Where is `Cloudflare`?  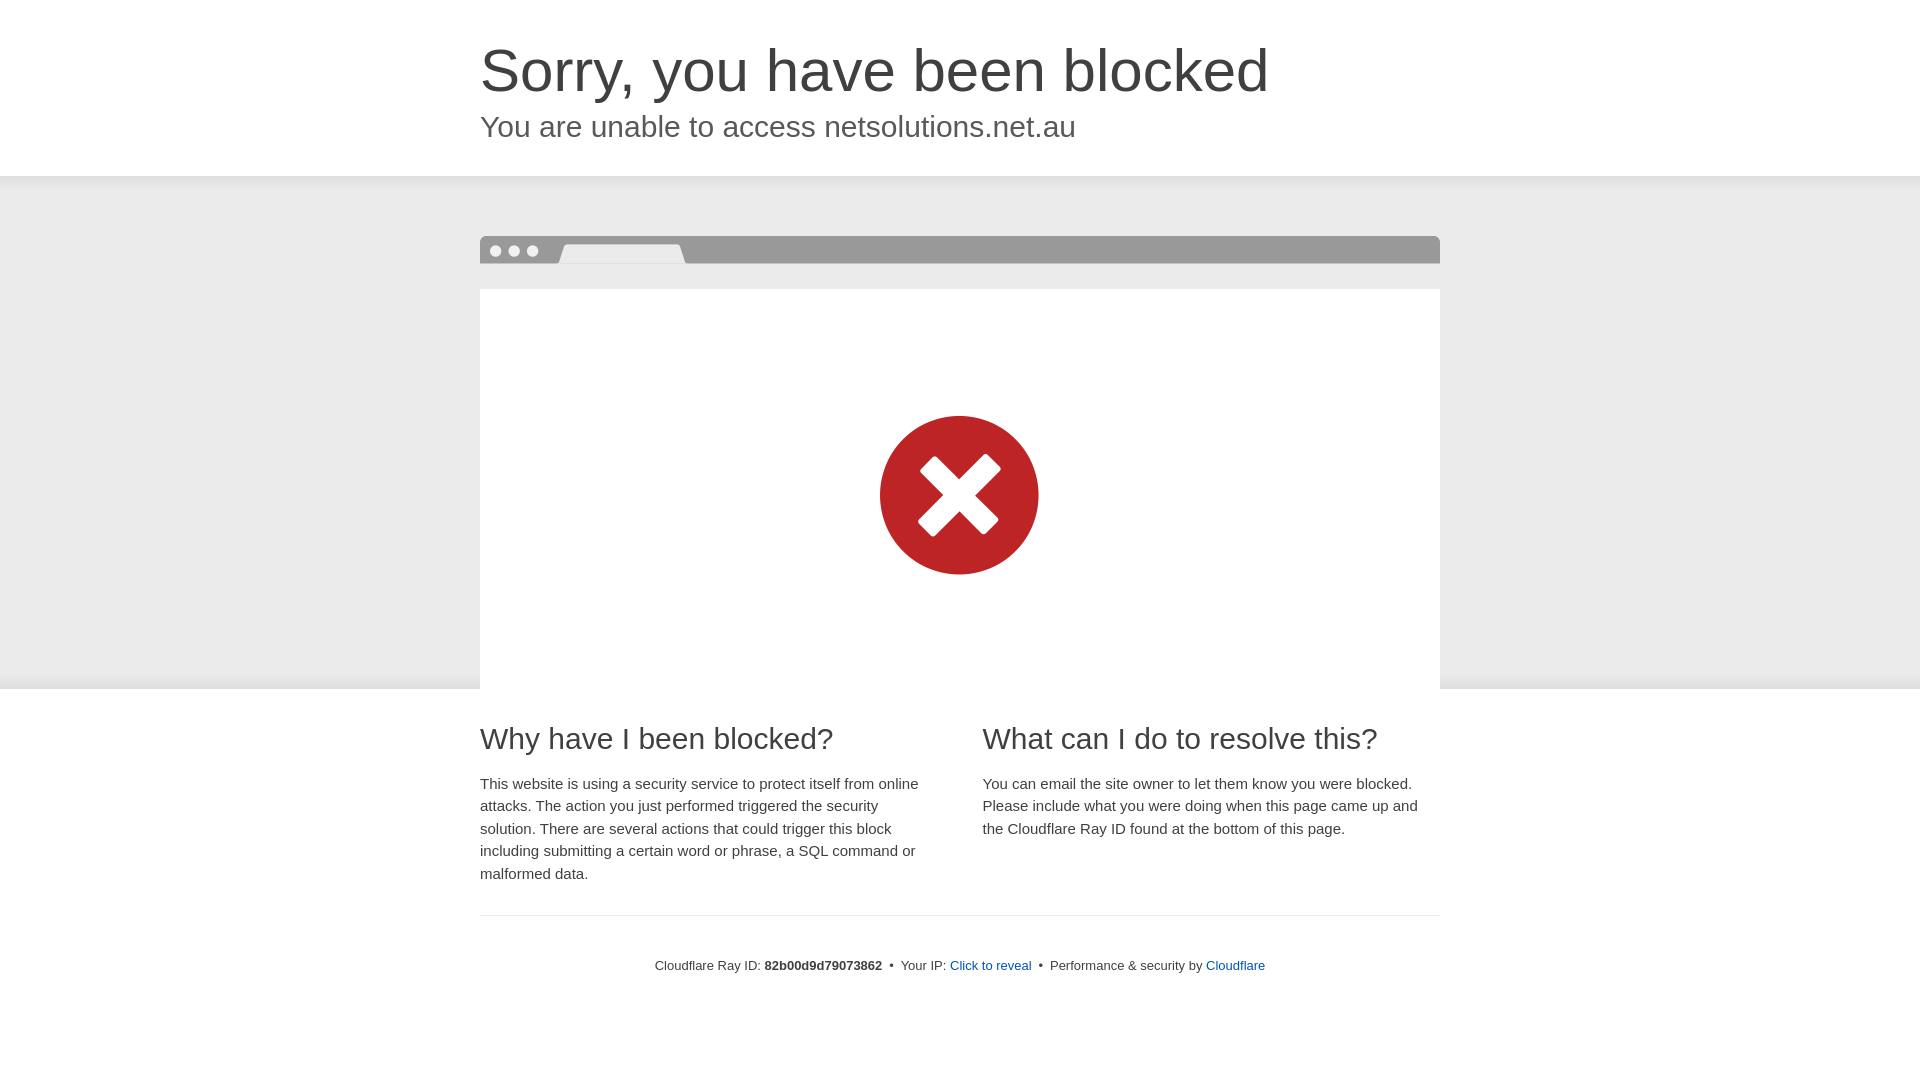 Cloudflare is located at coordinates (1236, 966).